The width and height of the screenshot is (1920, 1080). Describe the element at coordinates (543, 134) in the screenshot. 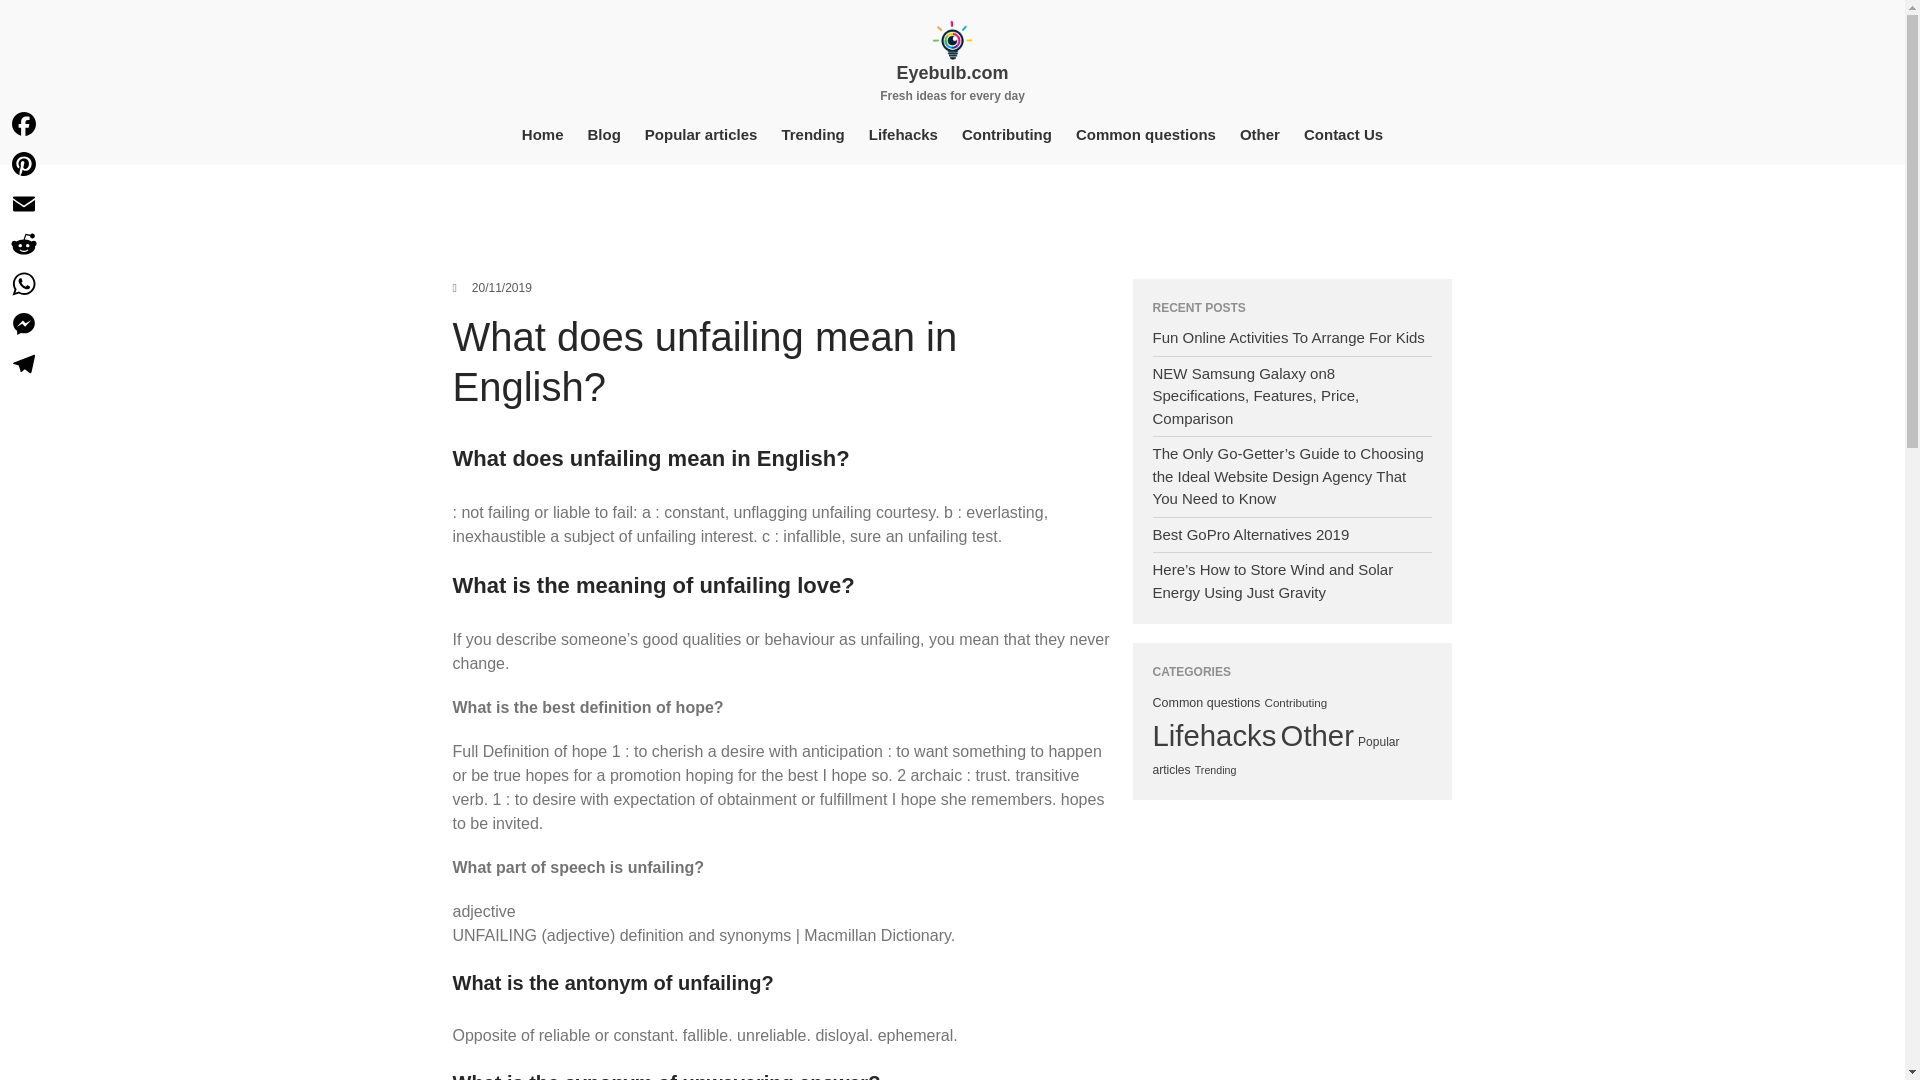

I see `Home` at that location.